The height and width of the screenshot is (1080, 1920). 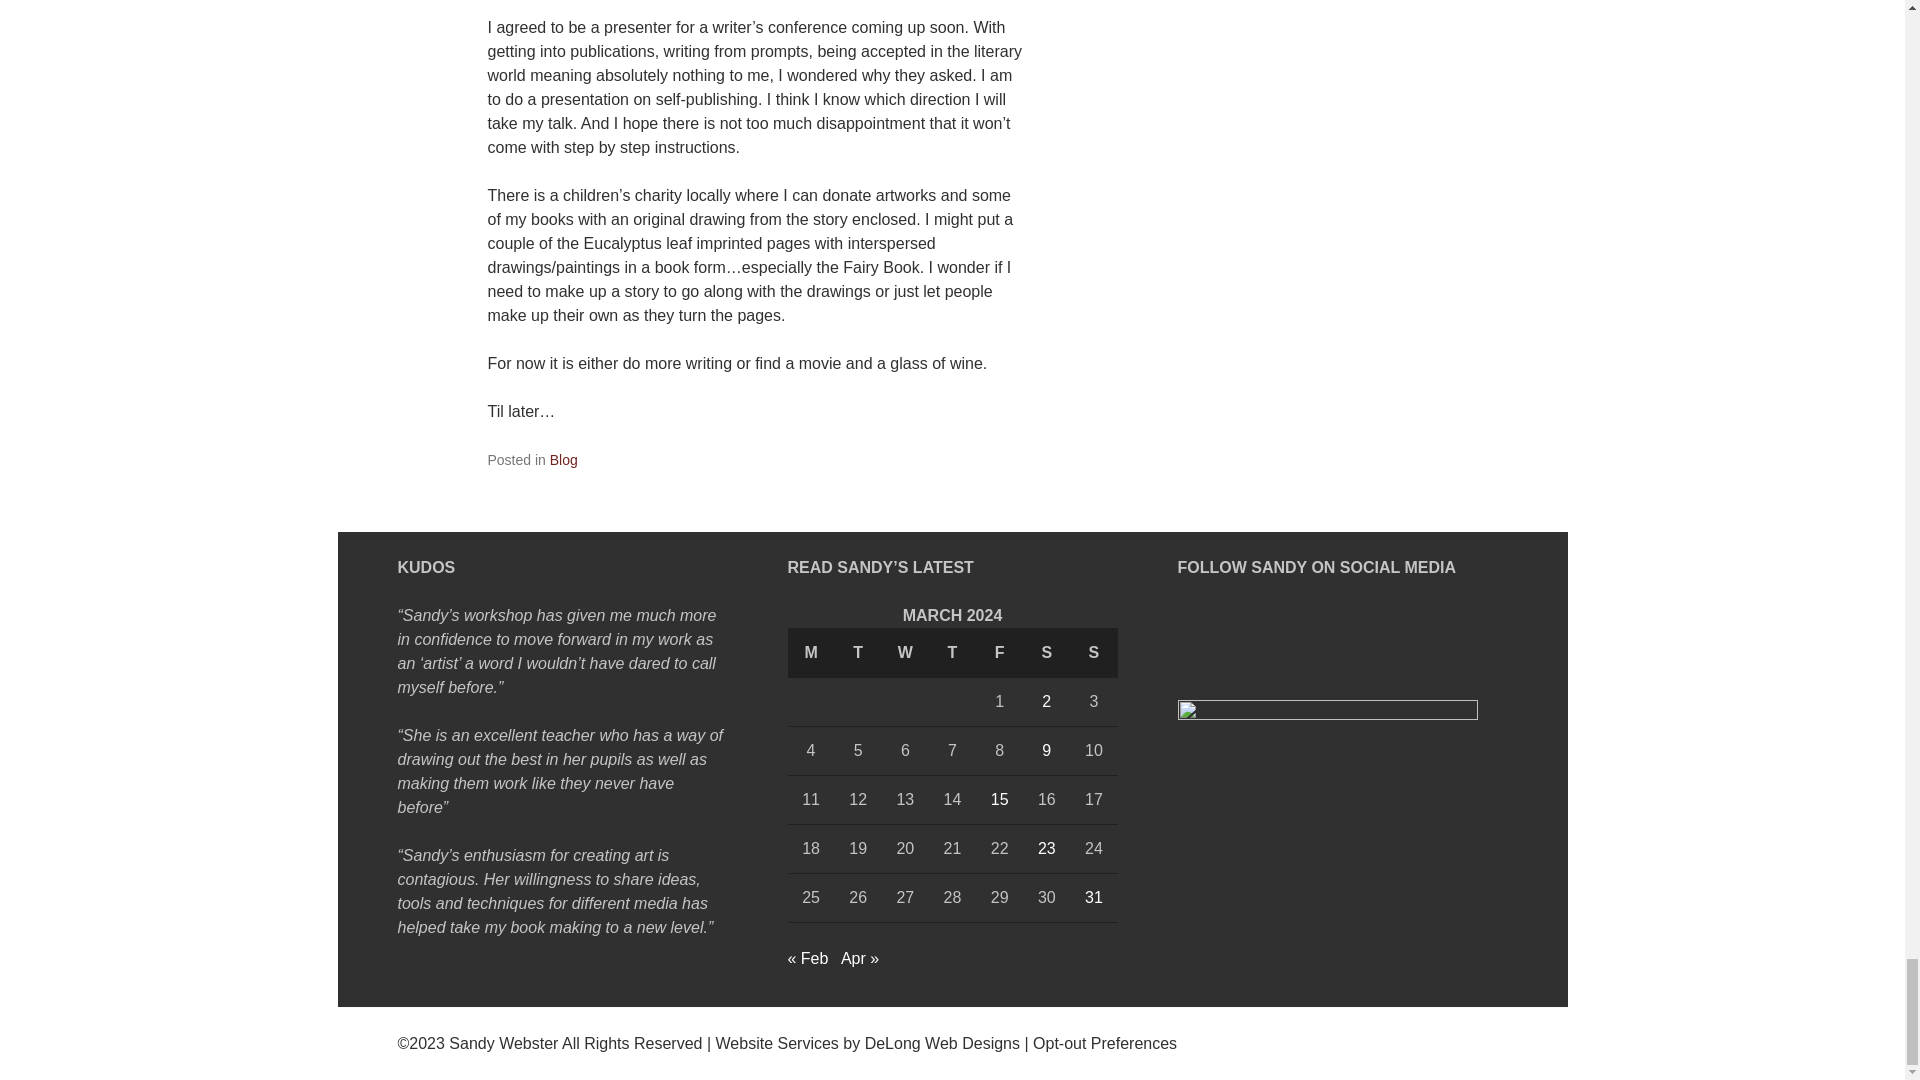 What do you see at coordinates (905, 652) in the screenshot?
I see `Wednesday` at bounding box center [905, 652].